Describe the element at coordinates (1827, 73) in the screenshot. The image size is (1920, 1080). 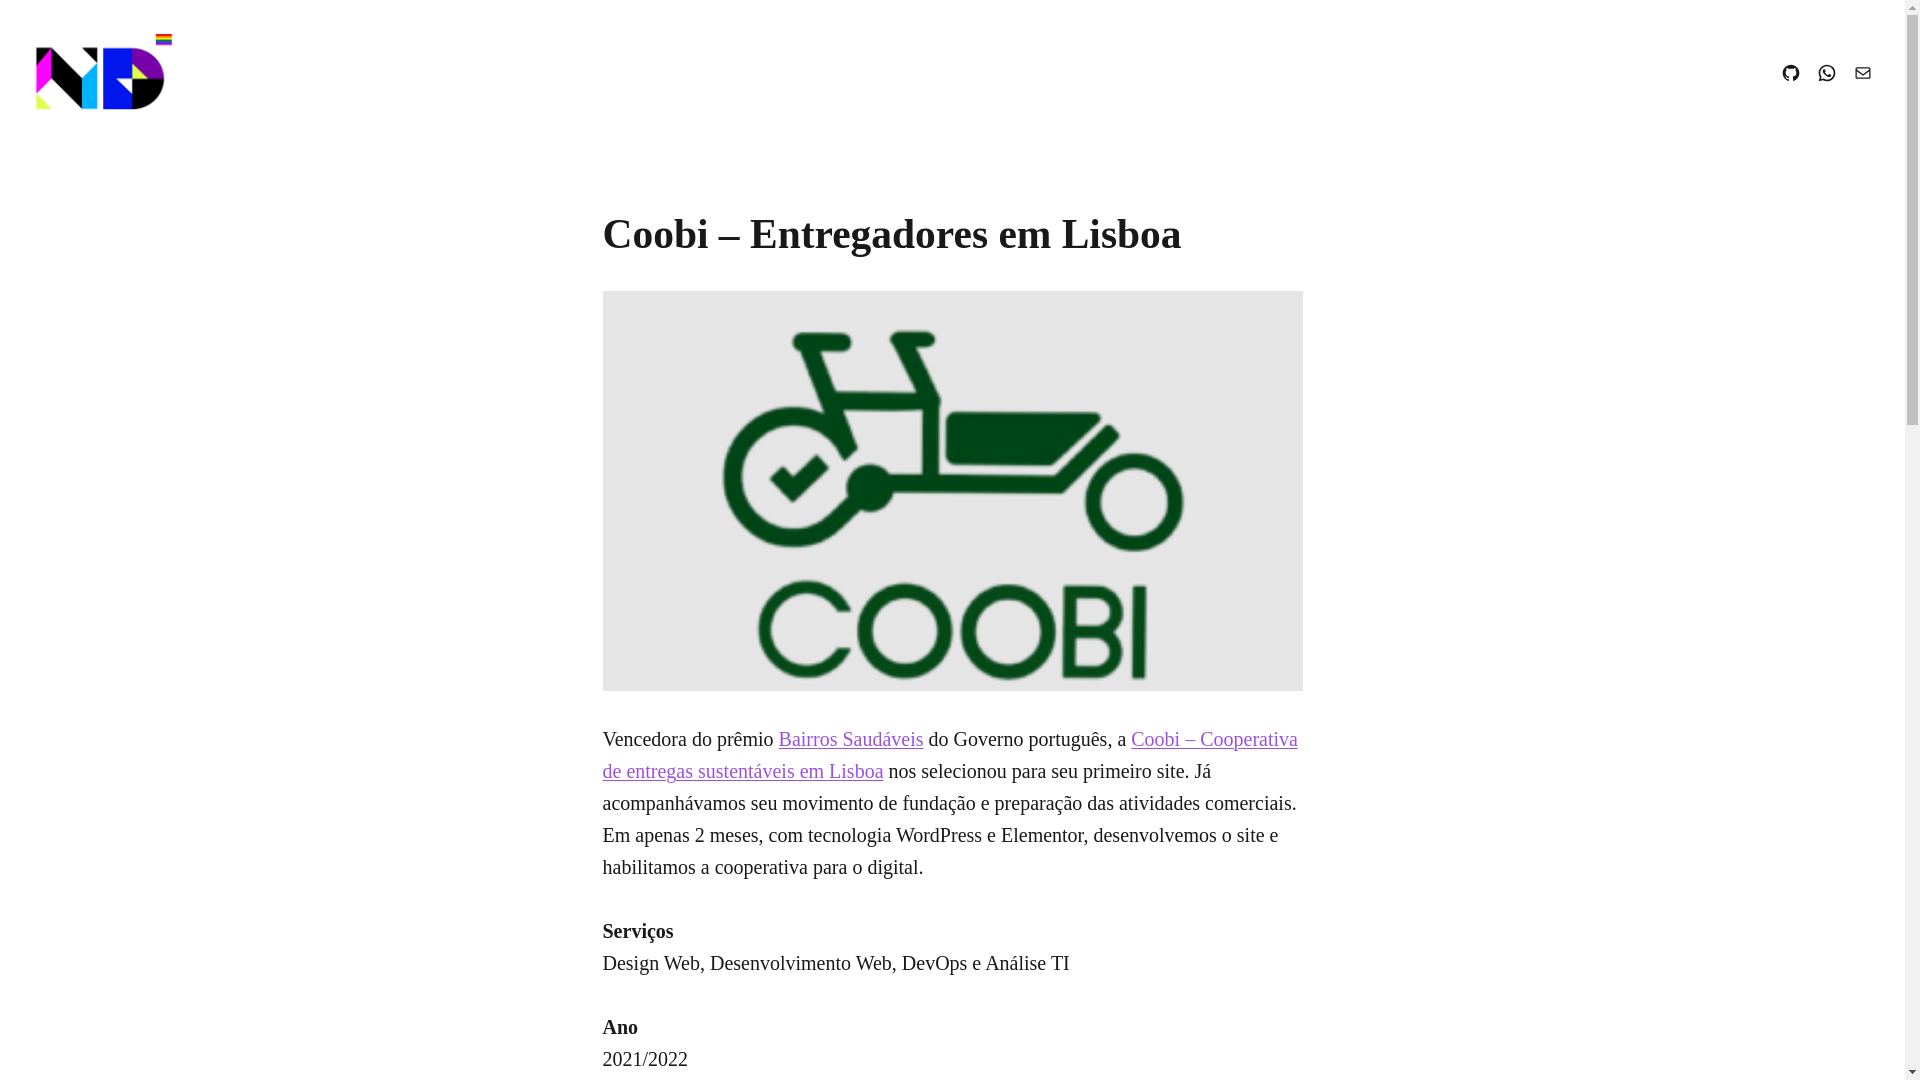
I see `WhatsApp` at that location.